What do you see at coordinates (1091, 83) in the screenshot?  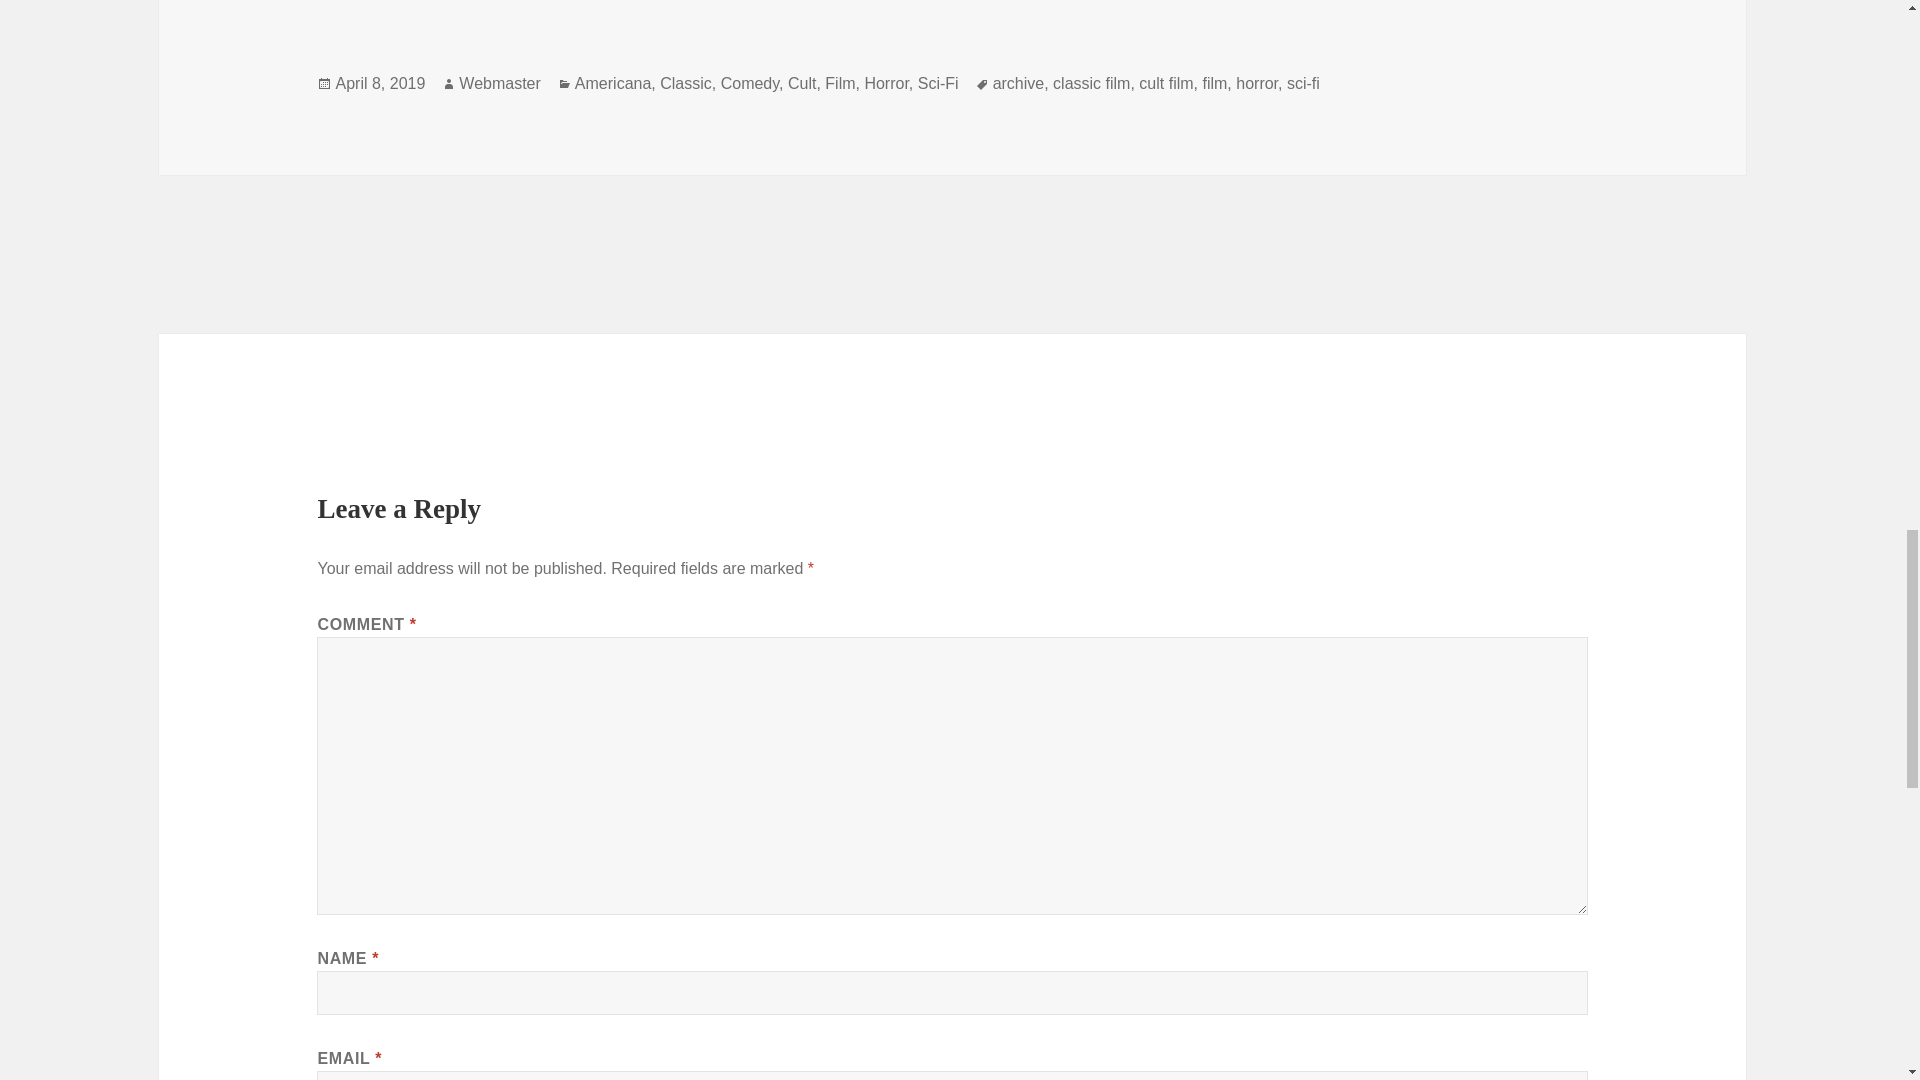 I see `classic film` at bounding box center [1091, 83].